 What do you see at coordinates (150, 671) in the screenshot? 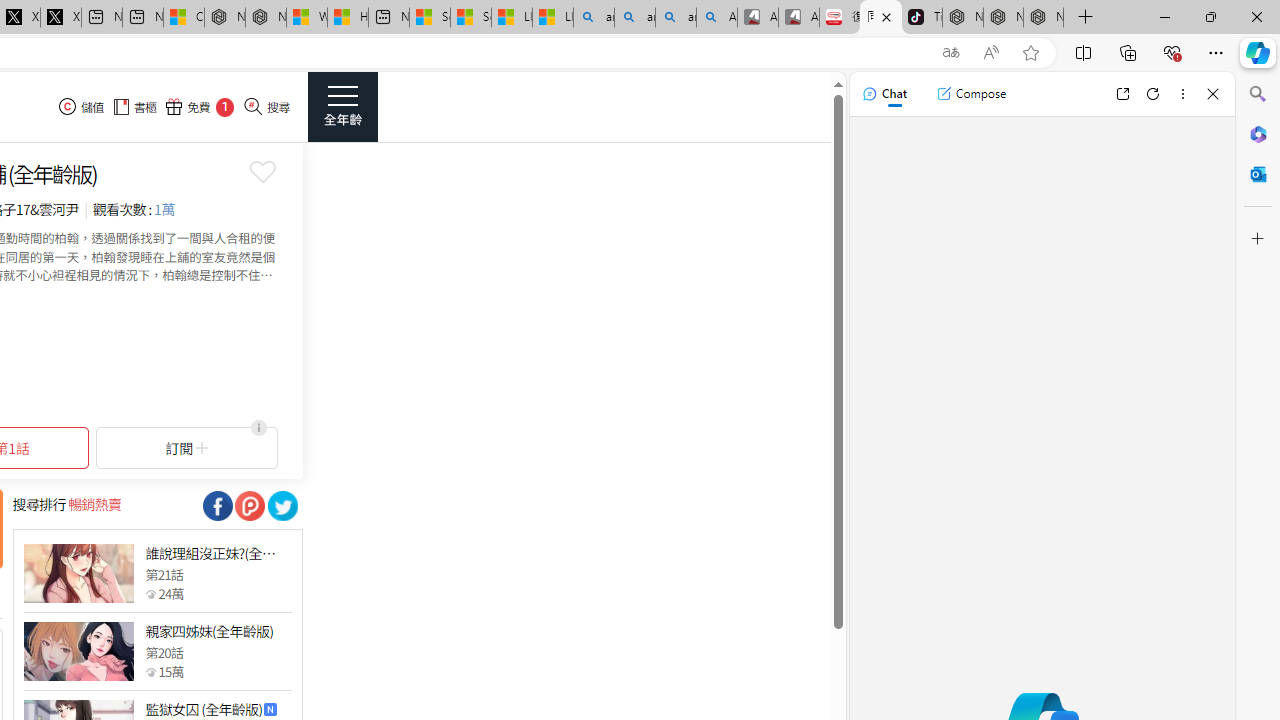
I see `Class: epicon_starpoint` at bounding box center [150, 671].